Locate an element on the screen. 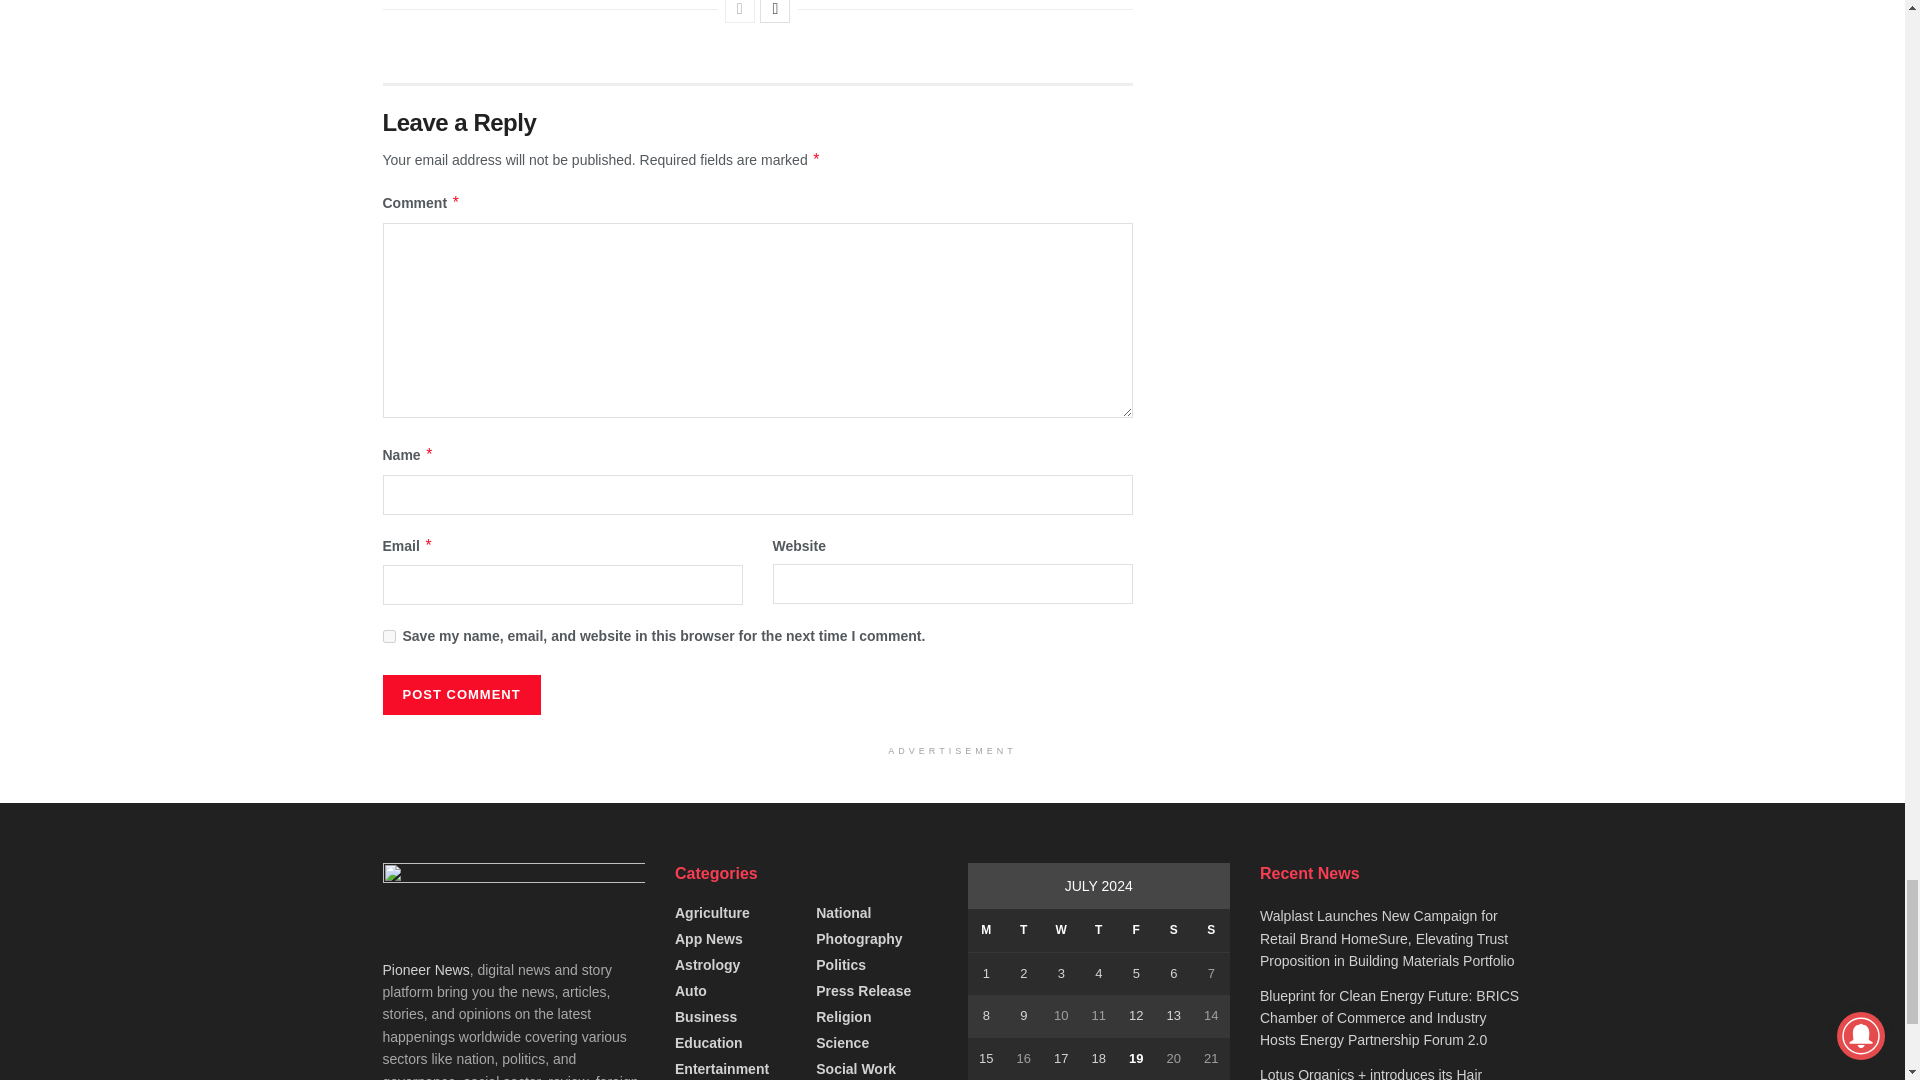 This screenshot has width=1920, height=1080. Friday is located at coordinates (1136, 930).